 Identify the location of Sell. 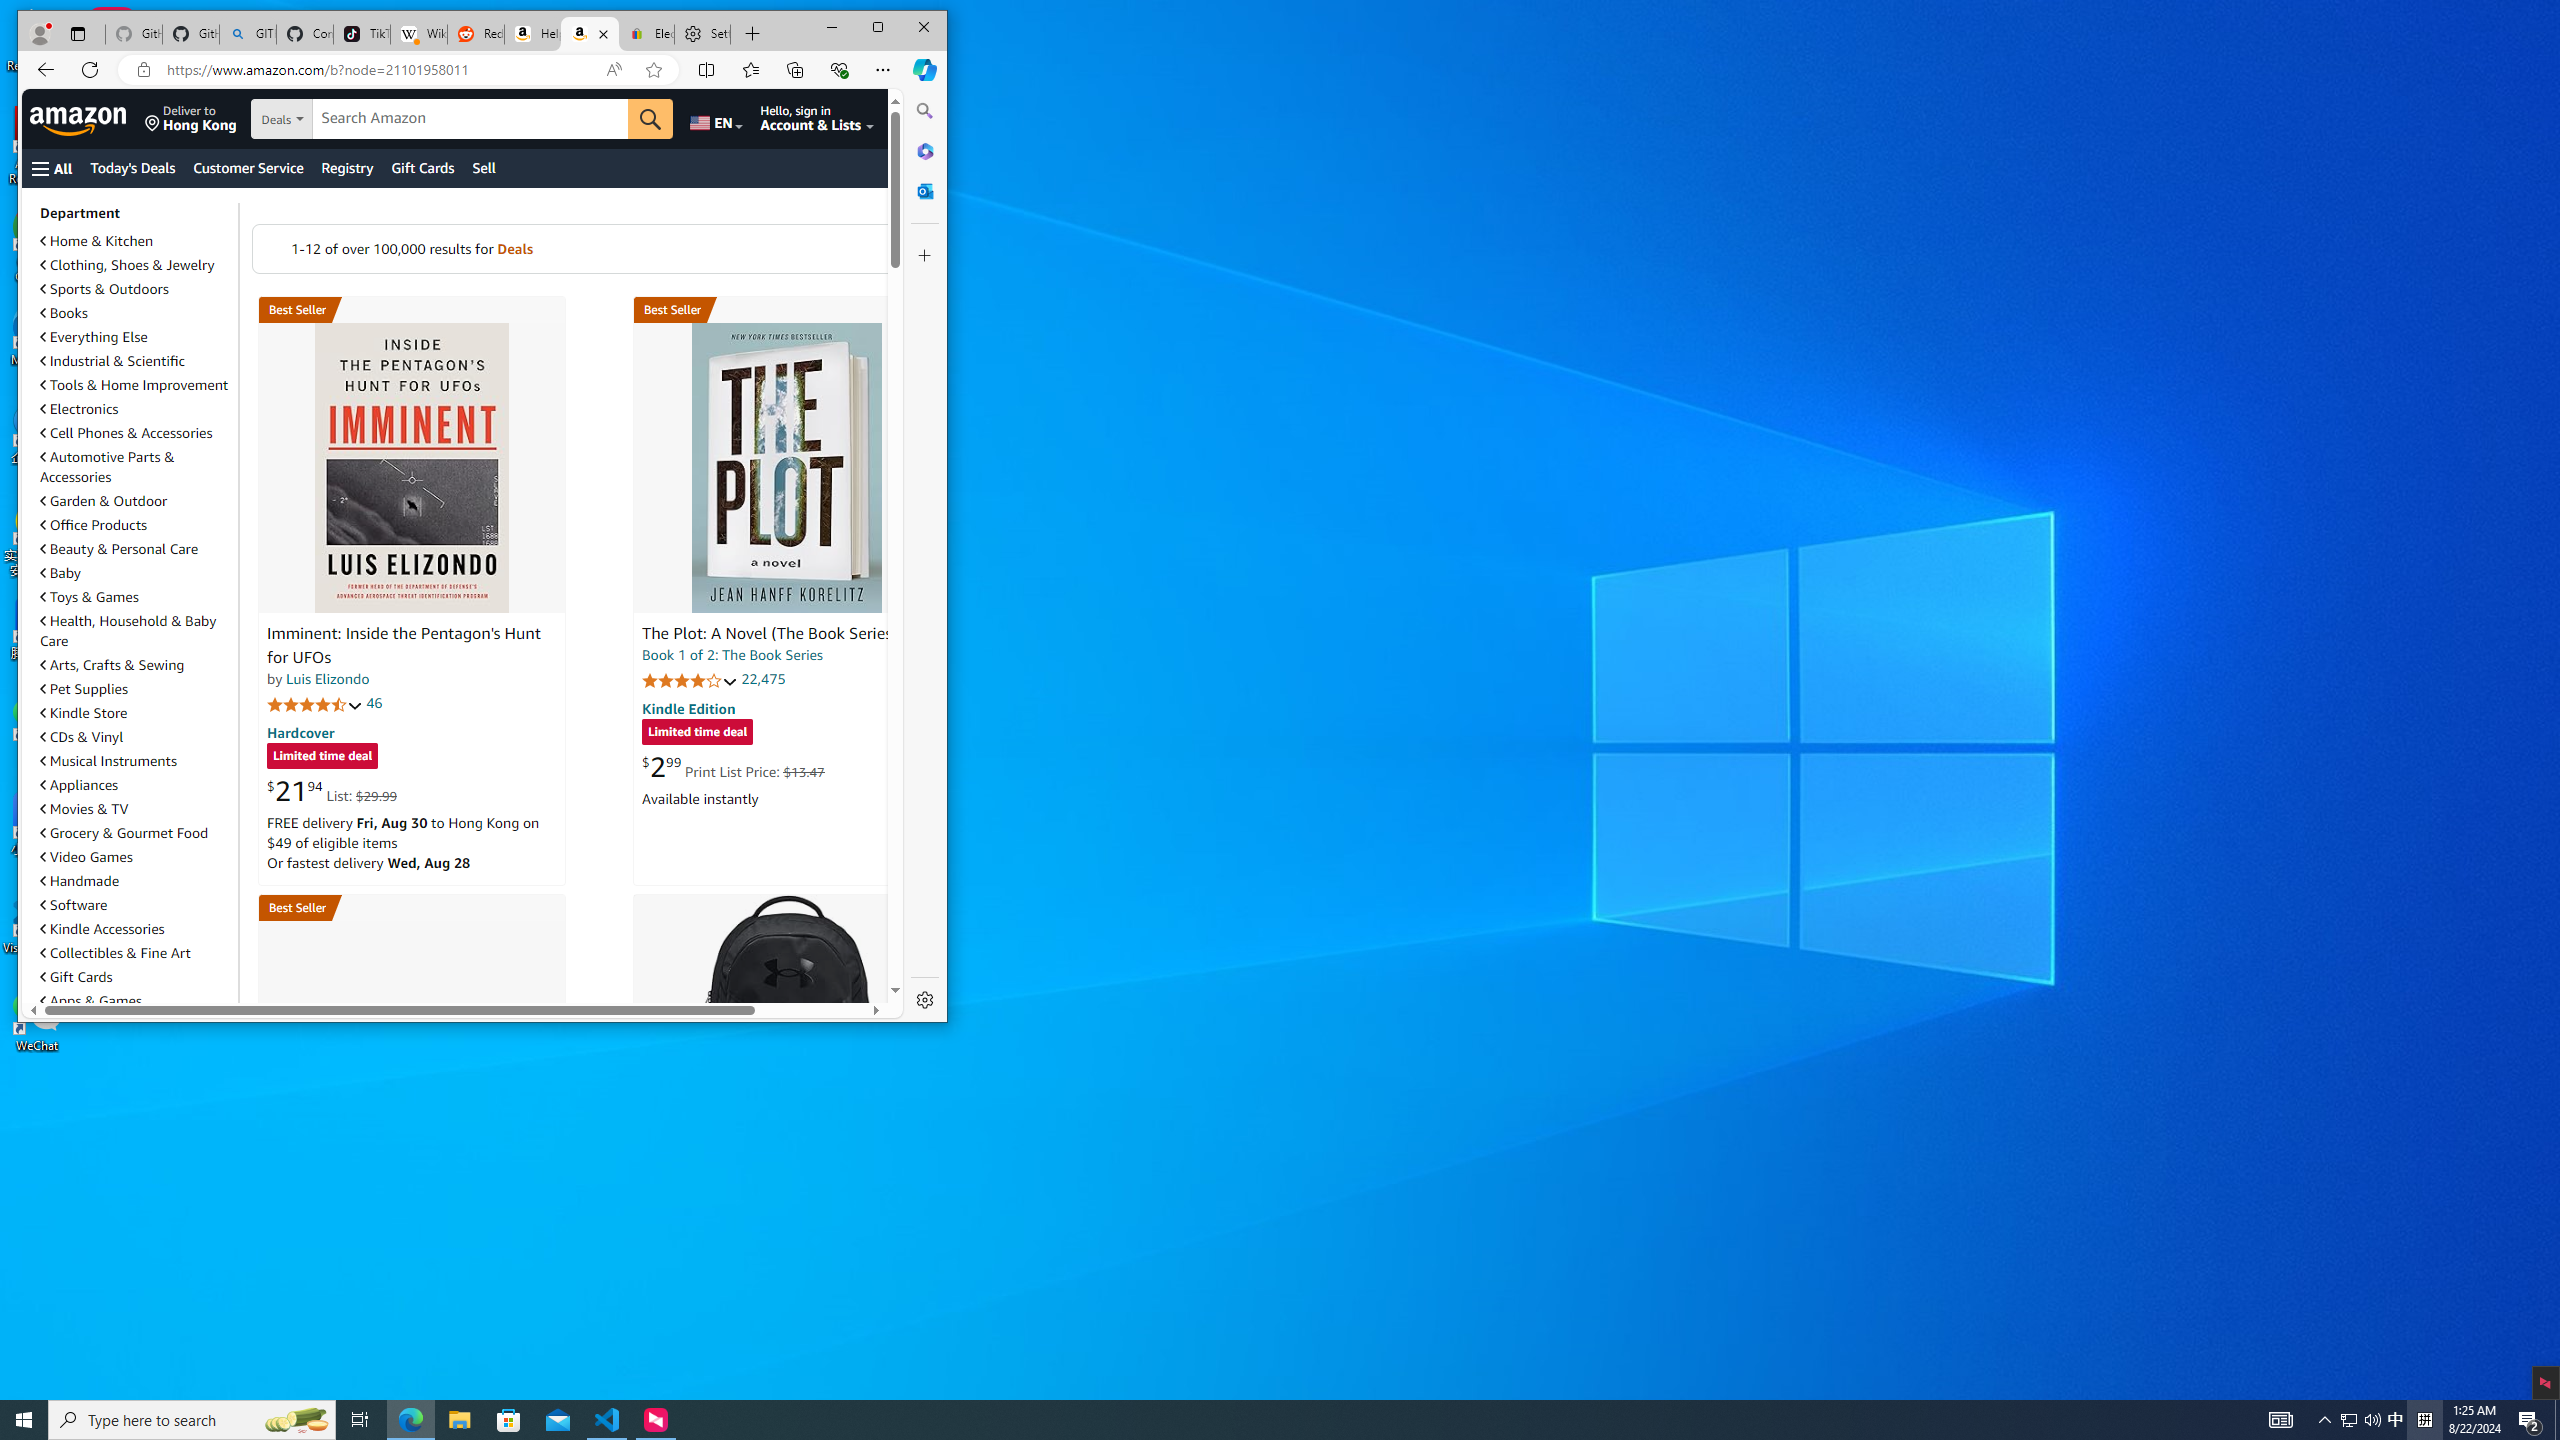
(484, 168).